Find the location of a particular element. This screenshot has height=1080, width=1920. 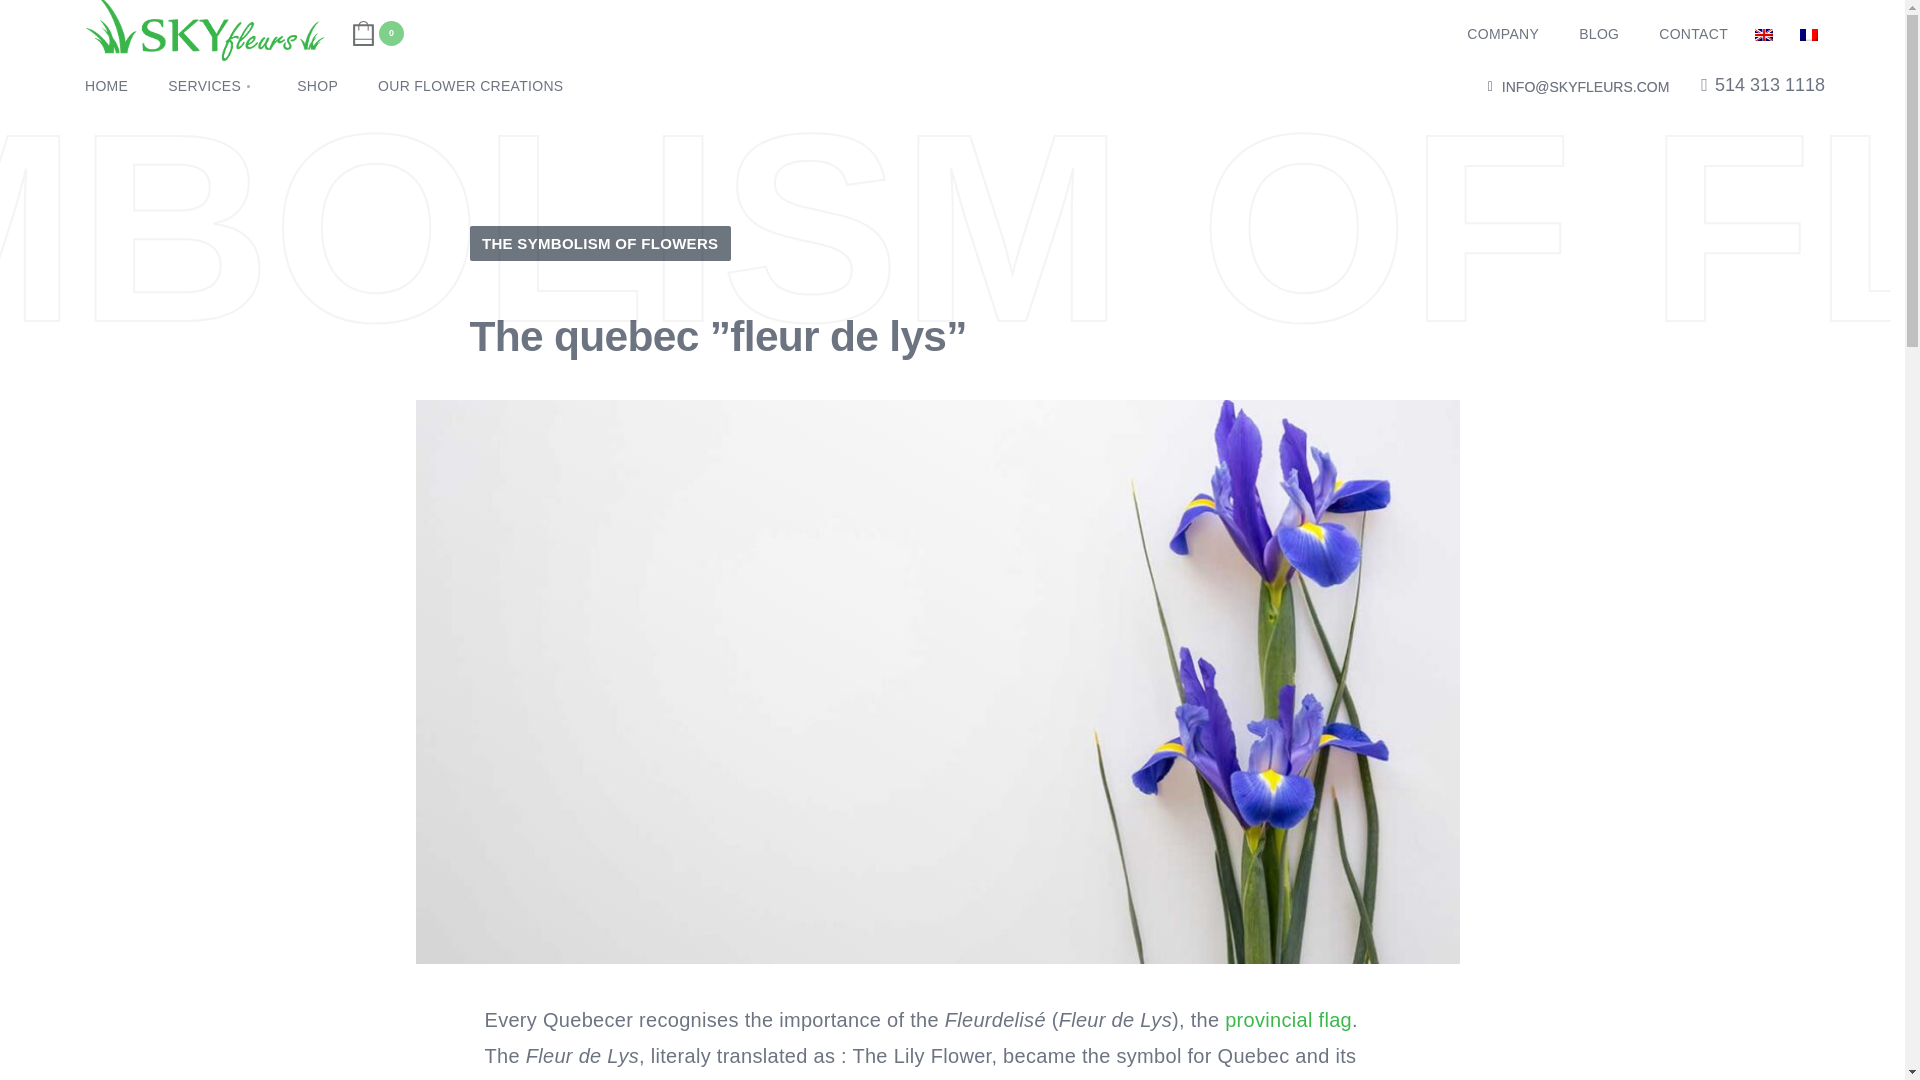

BLOG is located at coordinates (1598, 34).